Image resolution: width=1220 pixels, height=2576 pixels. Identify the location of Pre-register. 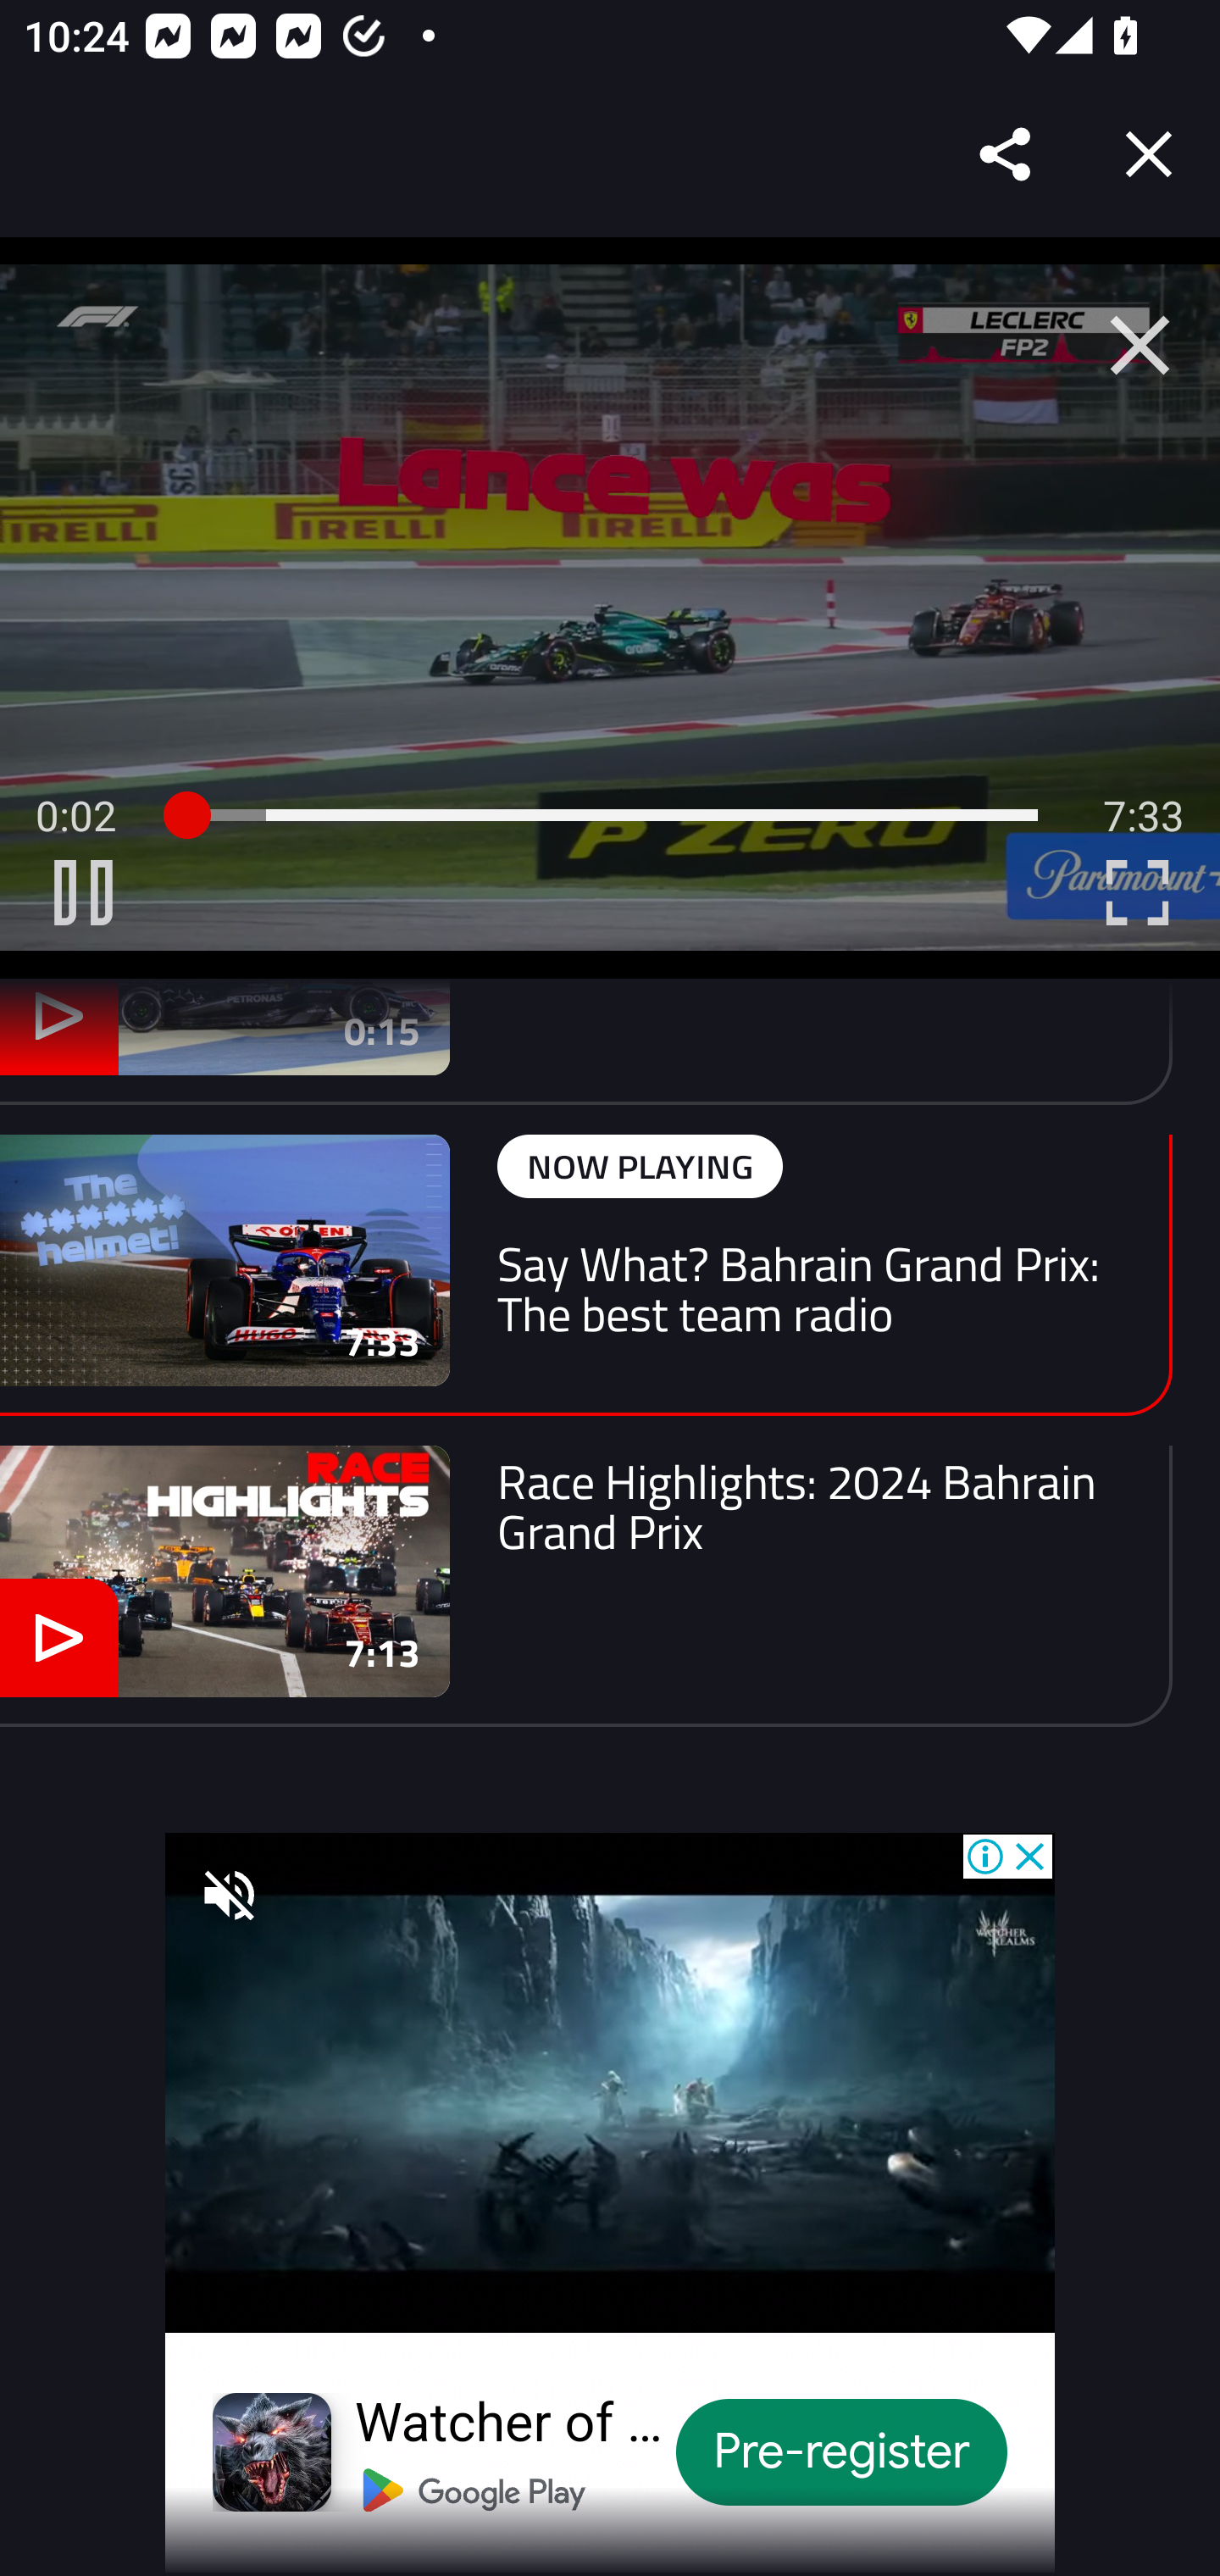
(842, 2452).